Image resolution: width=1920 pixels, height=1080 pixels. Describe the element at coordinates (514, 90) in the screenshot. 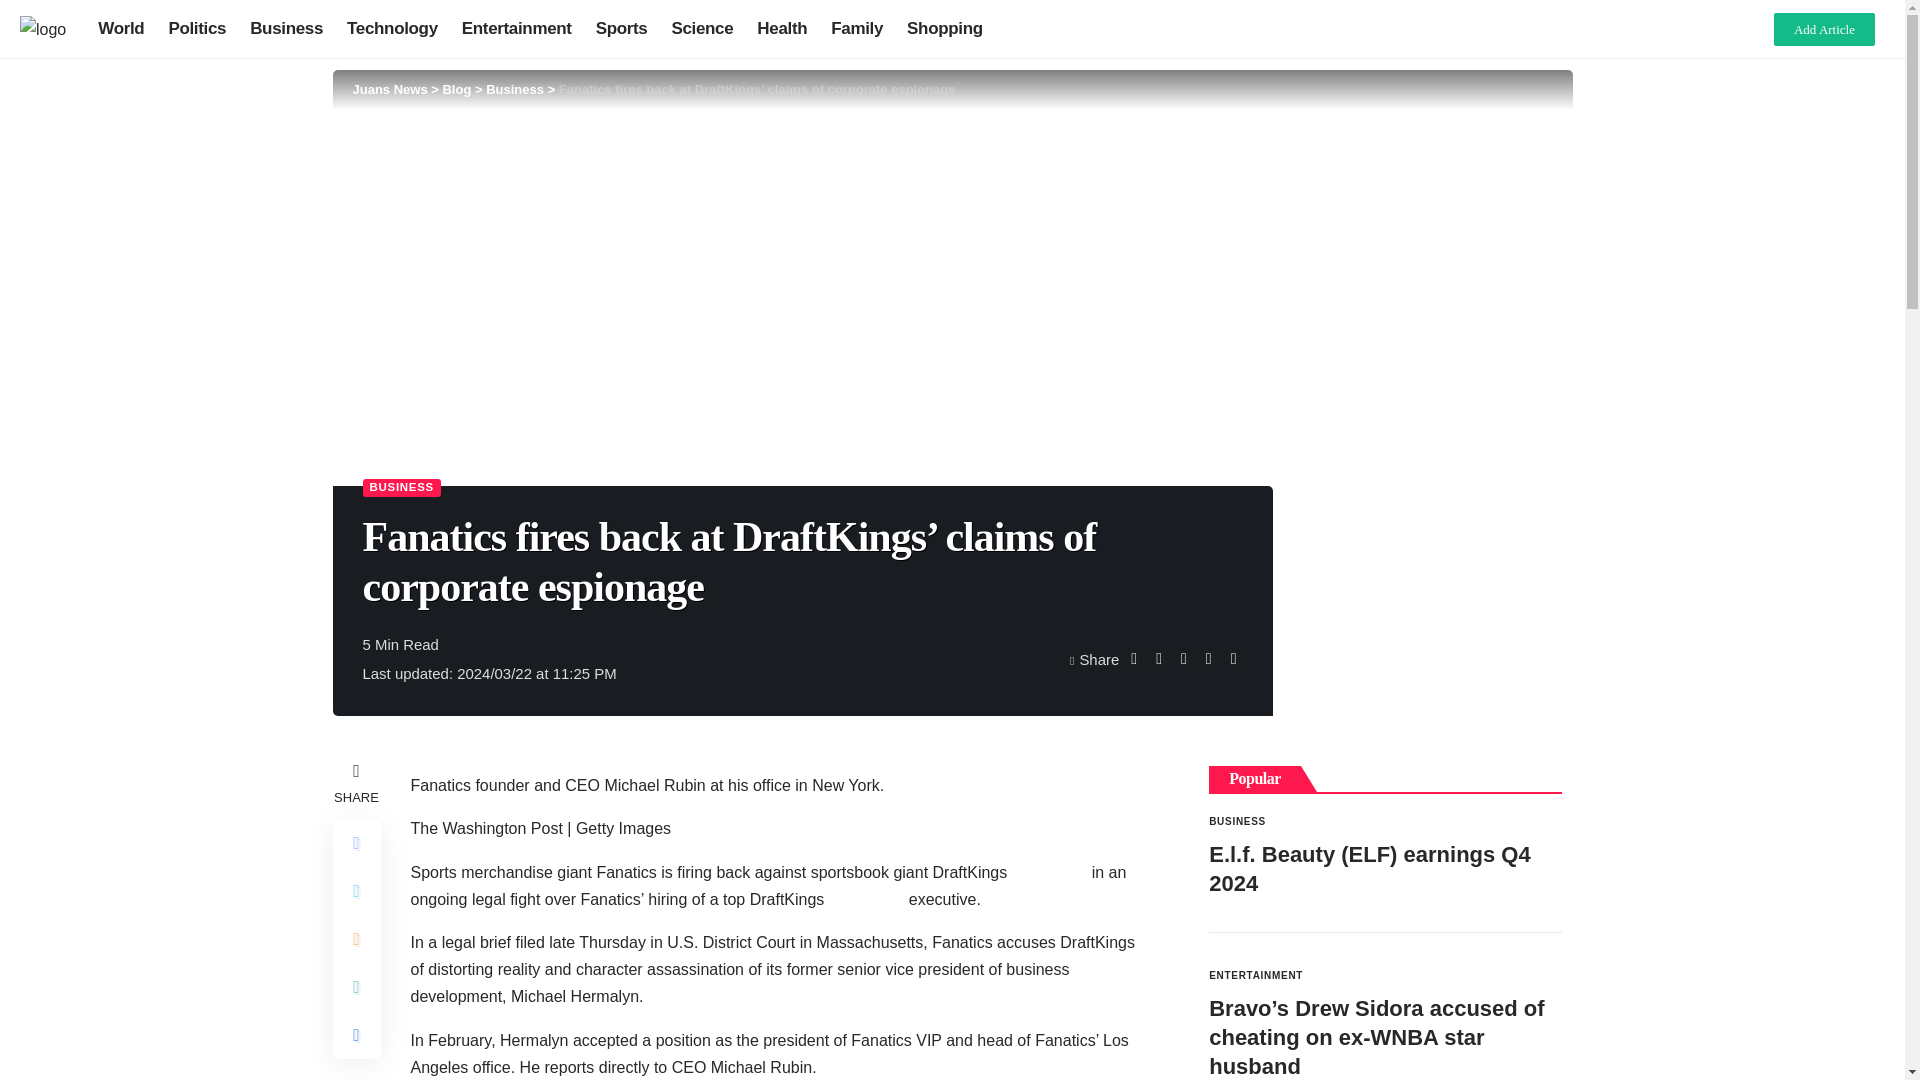

I see `Go to the Business Category archives.` at that location.